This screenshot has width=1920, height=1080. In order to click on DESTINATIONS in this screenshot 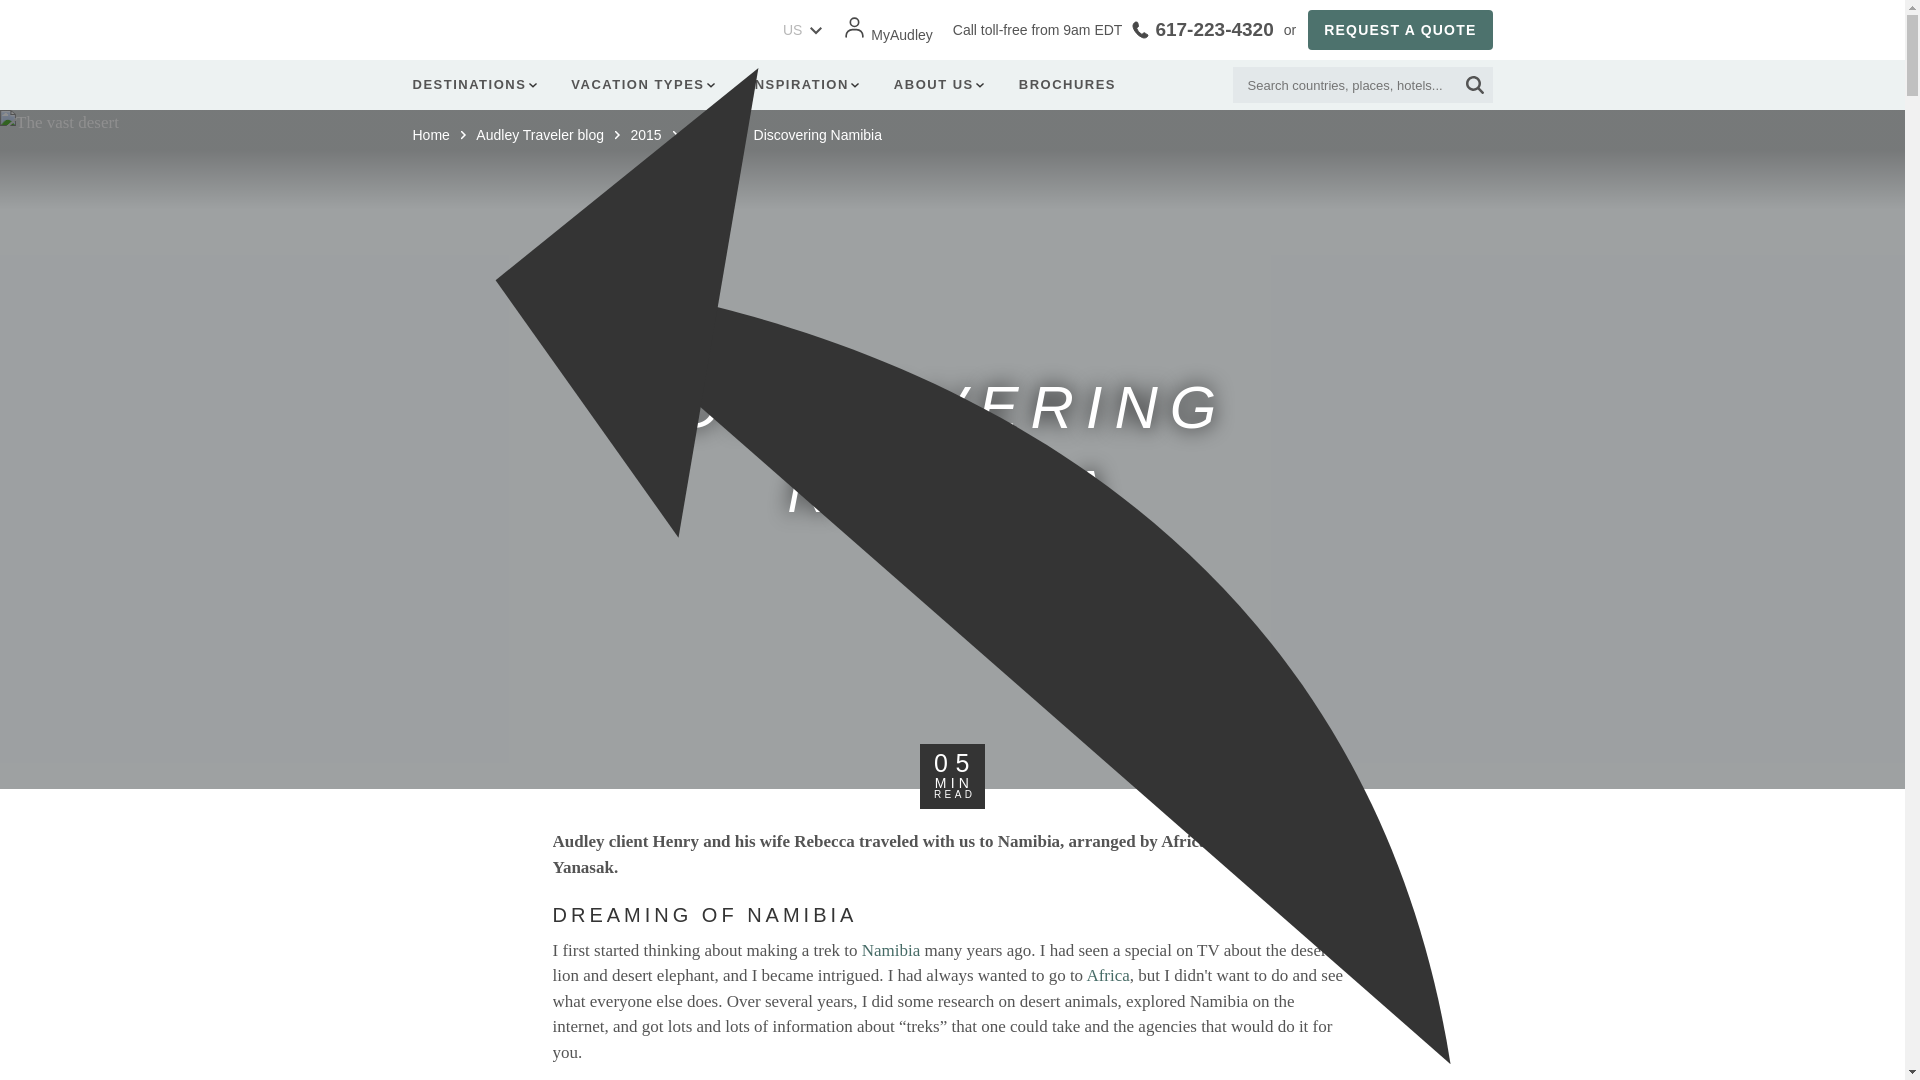, I will do `click(478, 85)`.